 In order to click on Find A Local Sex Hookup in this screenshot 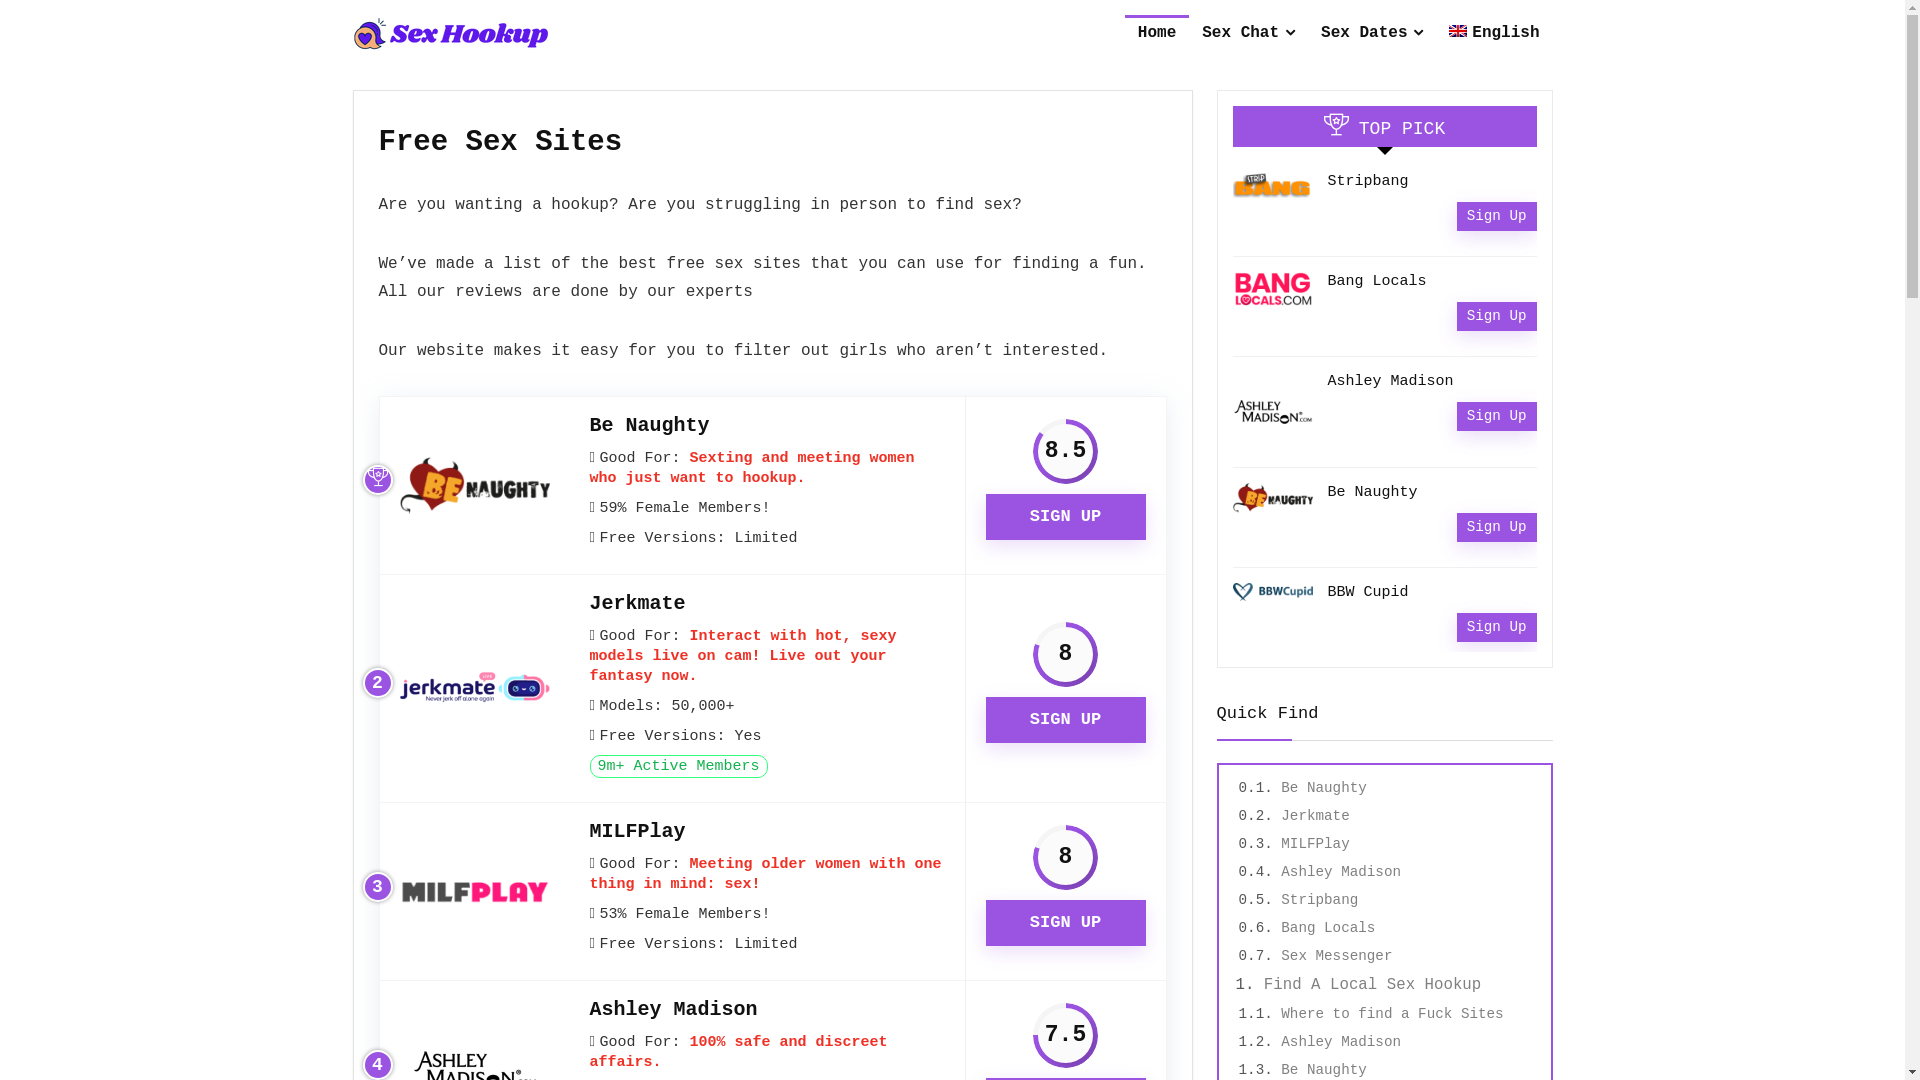, I will do `click(1372, 985)`.